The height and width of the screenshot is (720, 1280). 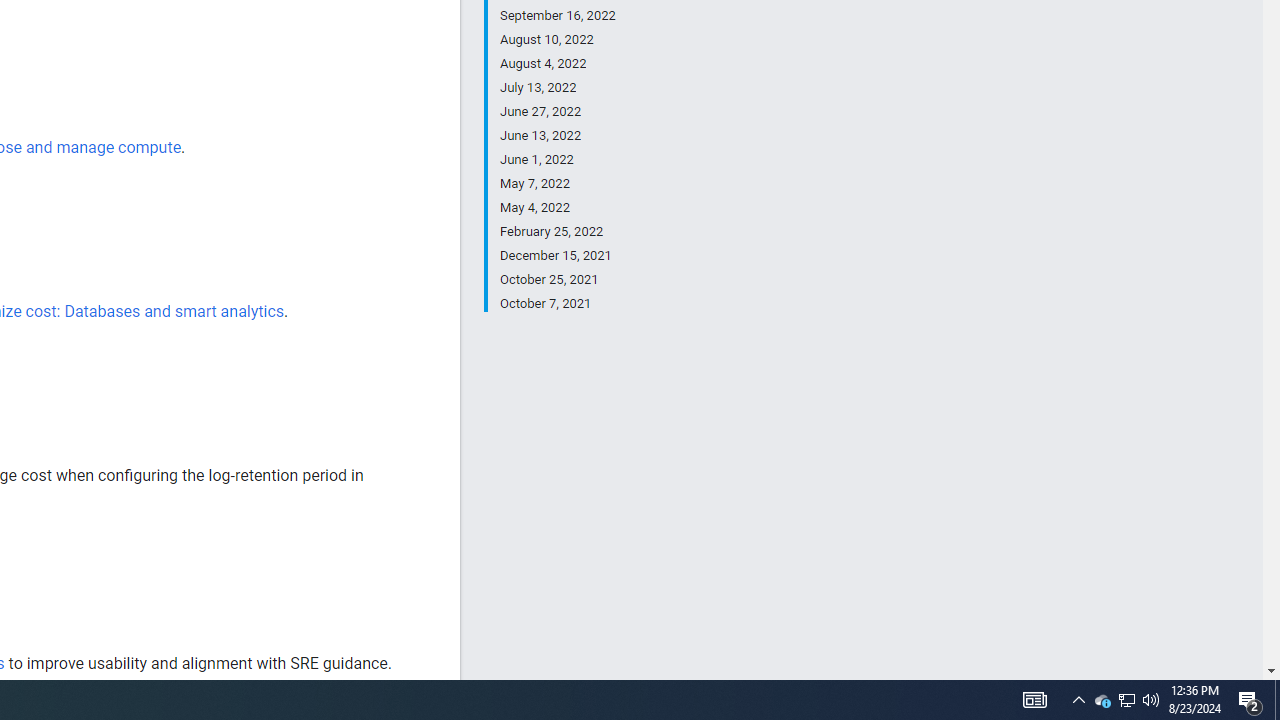 I want to click on August 10, 2022, so click(x=557, y=40).